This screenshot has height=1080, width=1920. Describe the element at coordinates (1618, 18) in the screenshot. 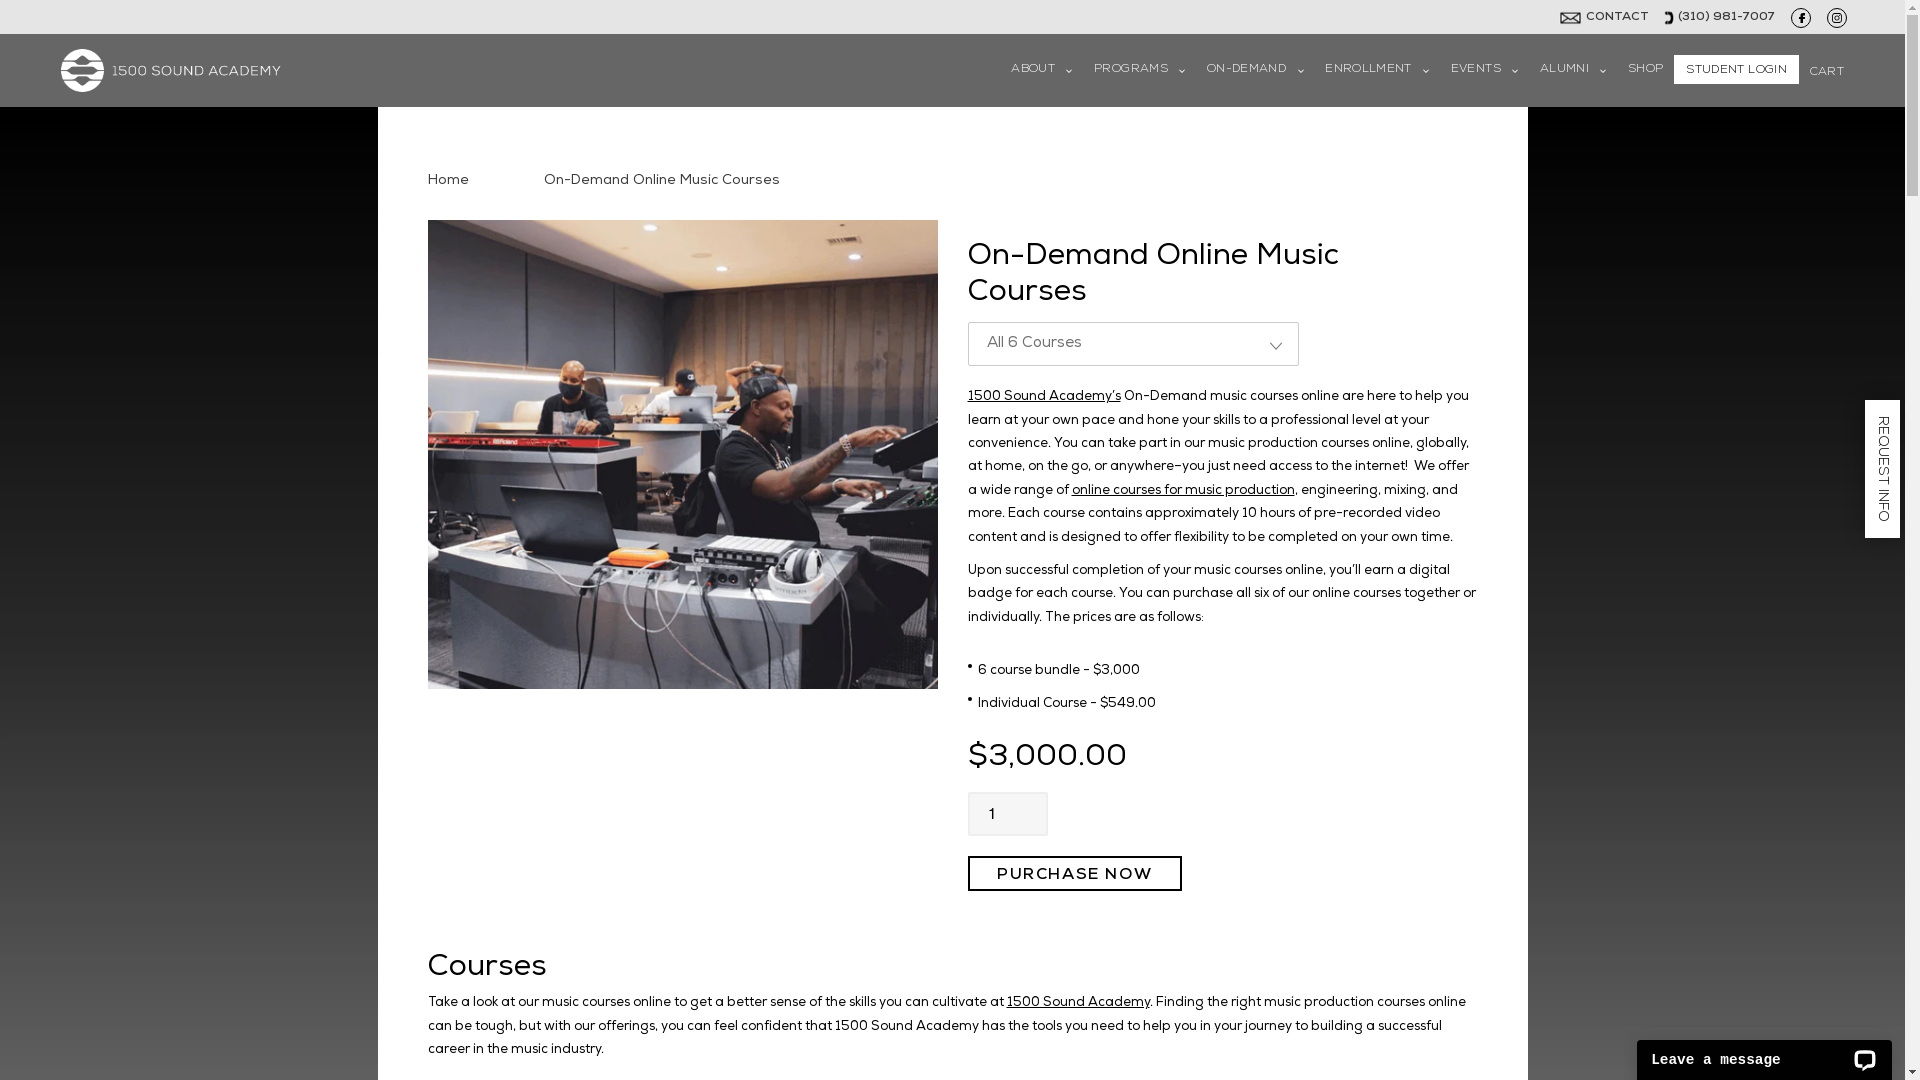

I see `CONTACT` at that location.